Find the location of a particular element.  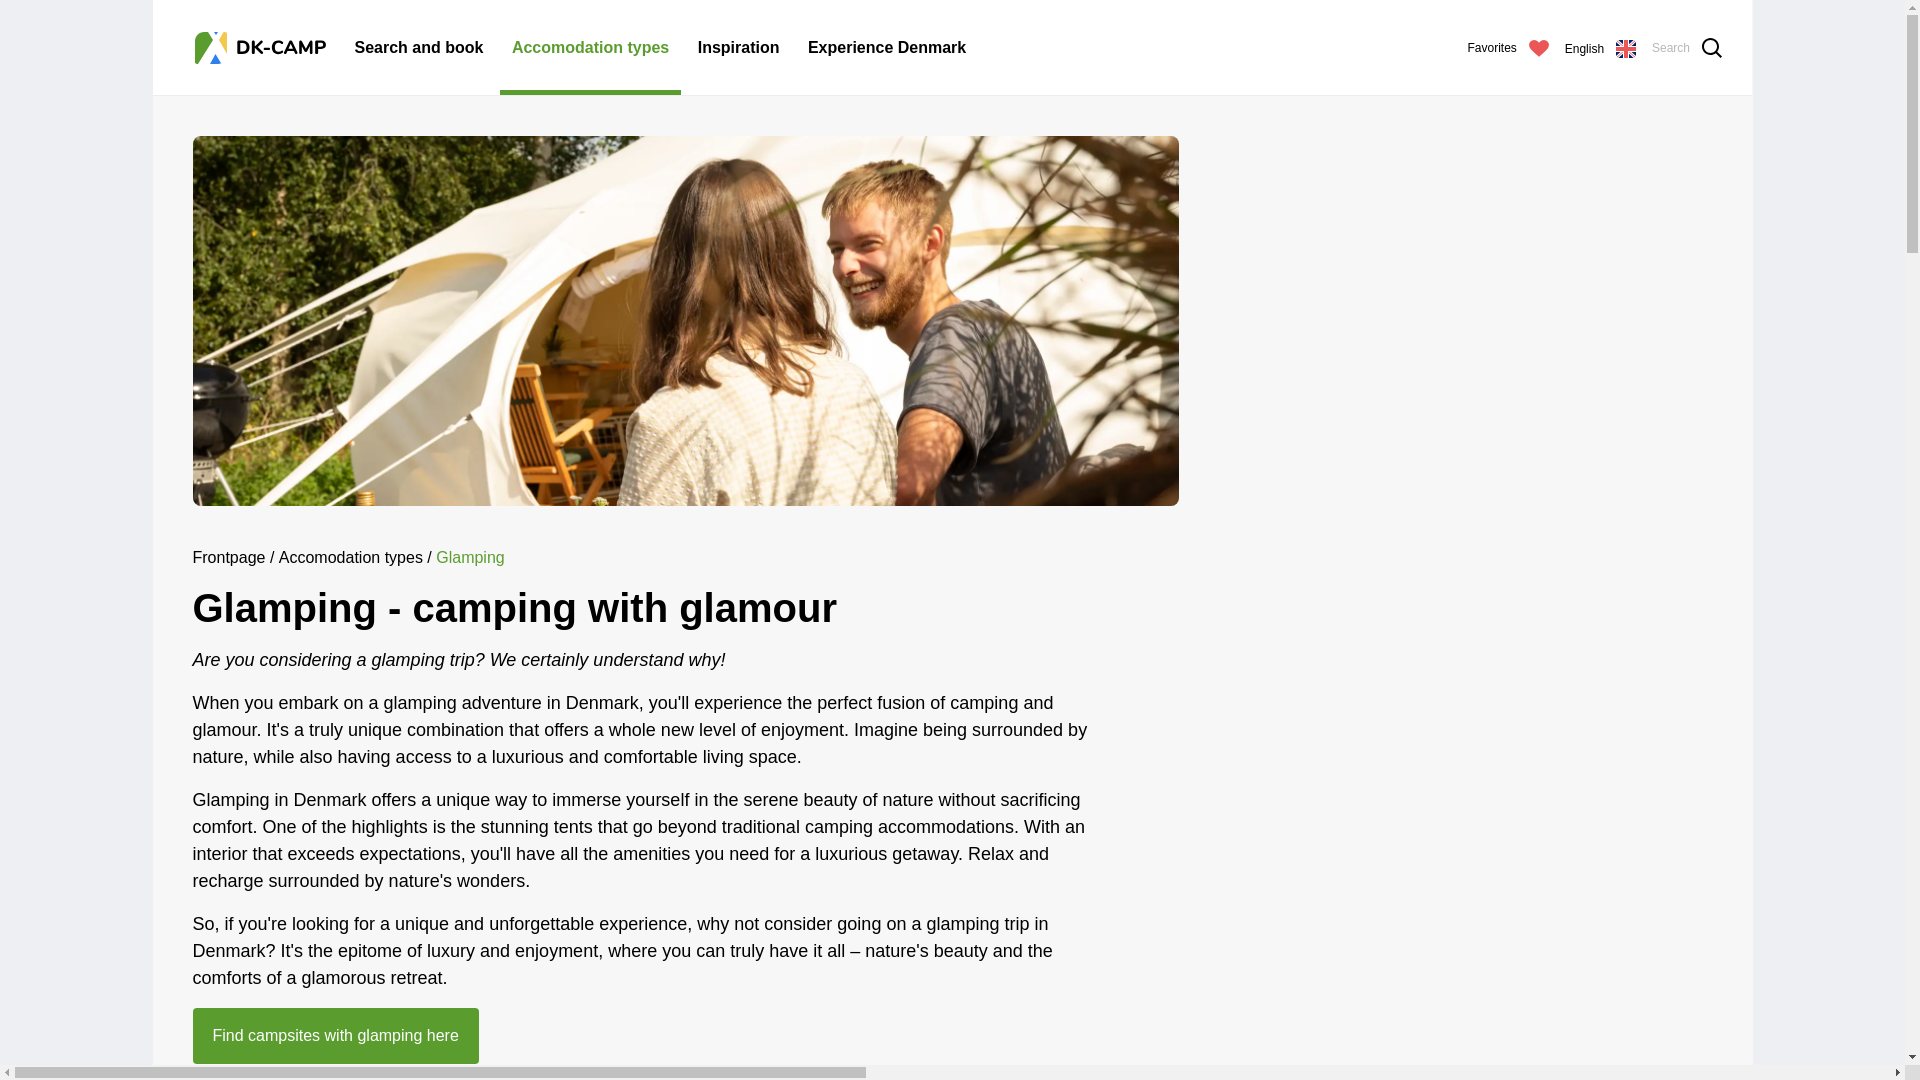

Inspiration is located at coordinates (738, 47).